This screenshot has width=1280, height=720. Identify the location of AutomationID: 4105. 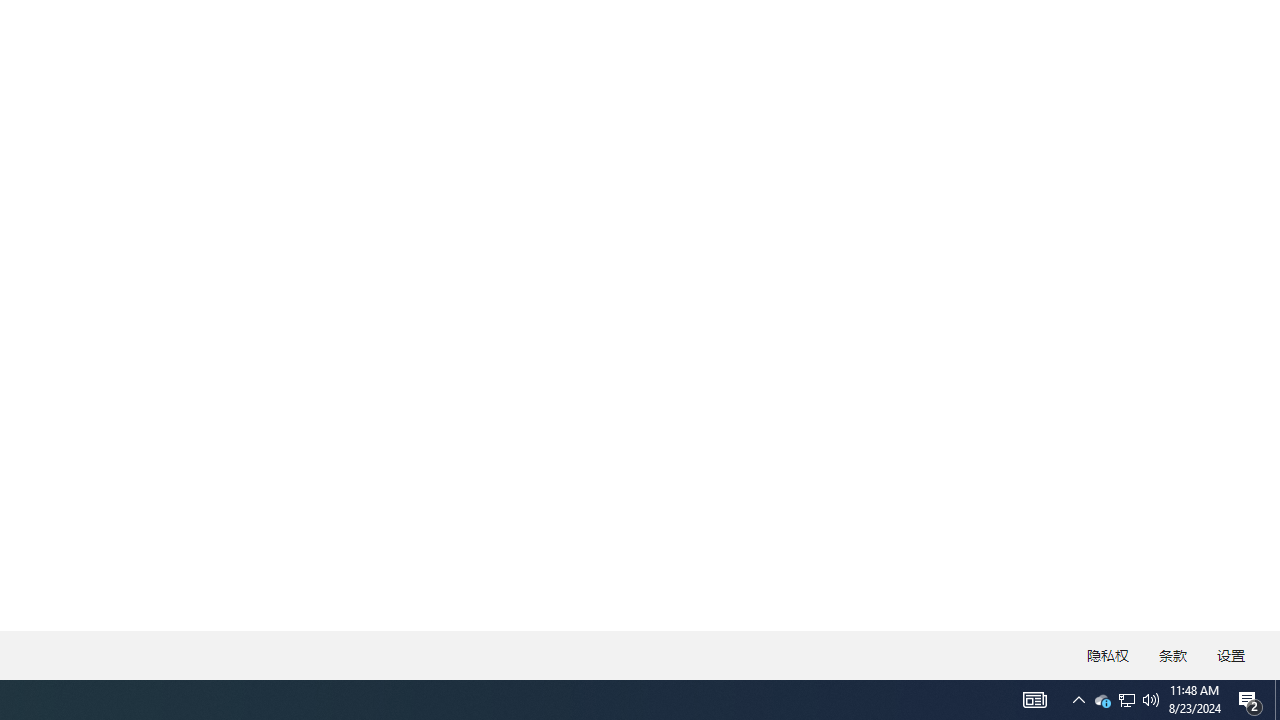
(1034, 700).